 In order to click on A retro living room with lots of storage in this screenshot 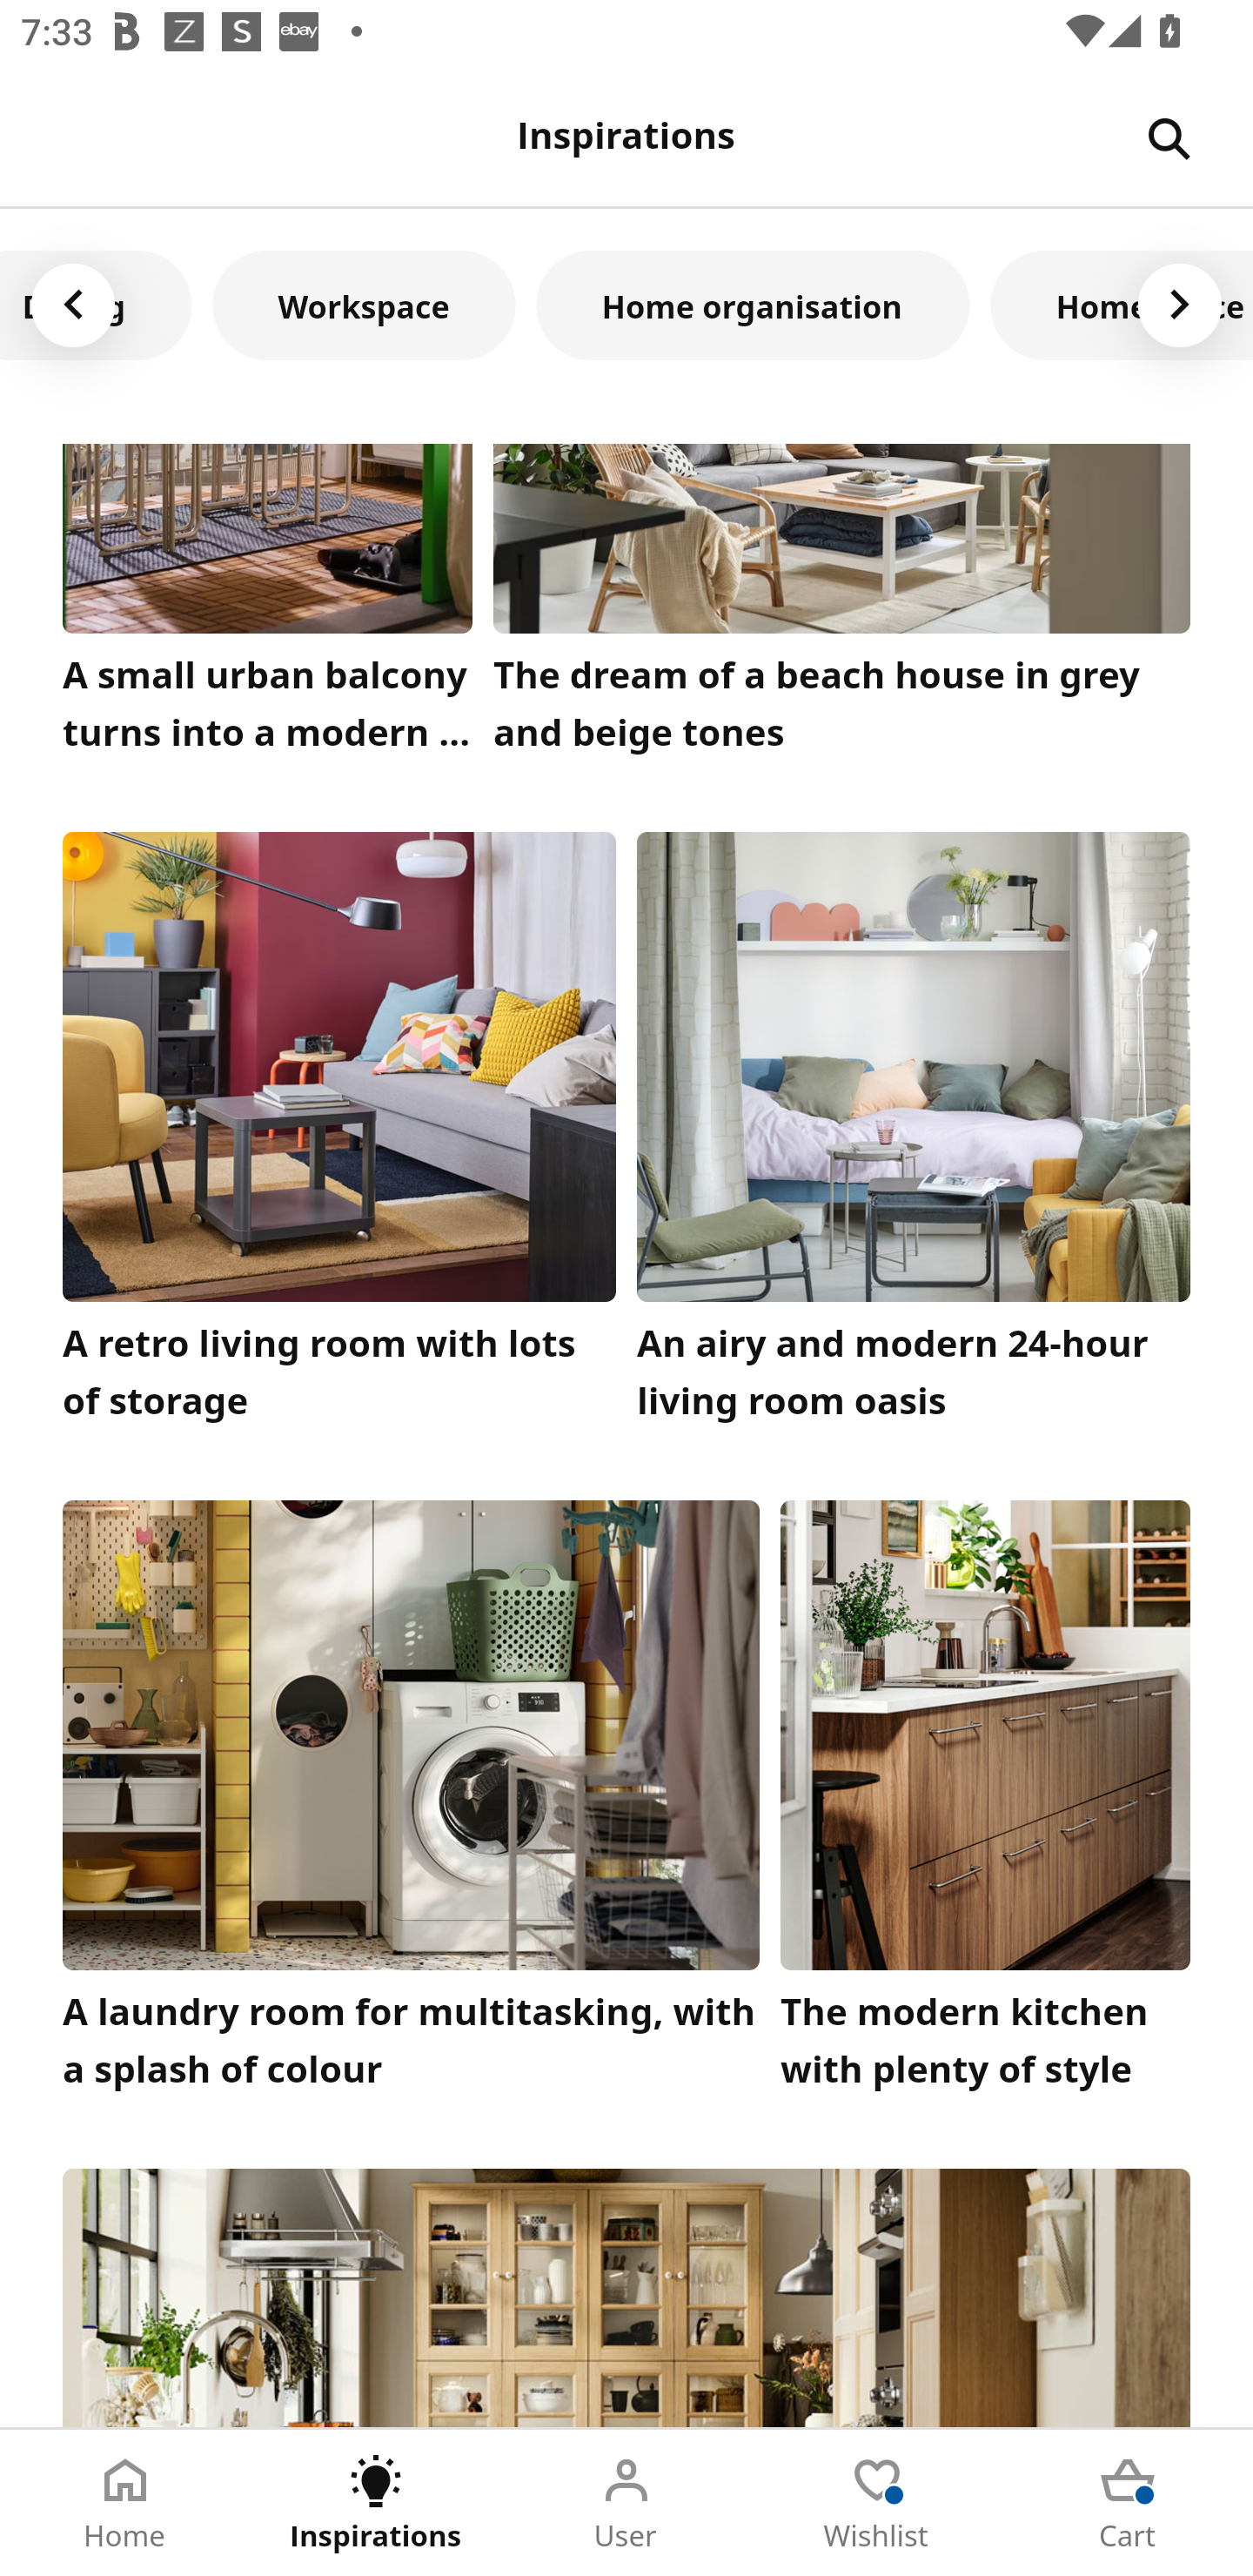, I will do `click(339, 1135)`.